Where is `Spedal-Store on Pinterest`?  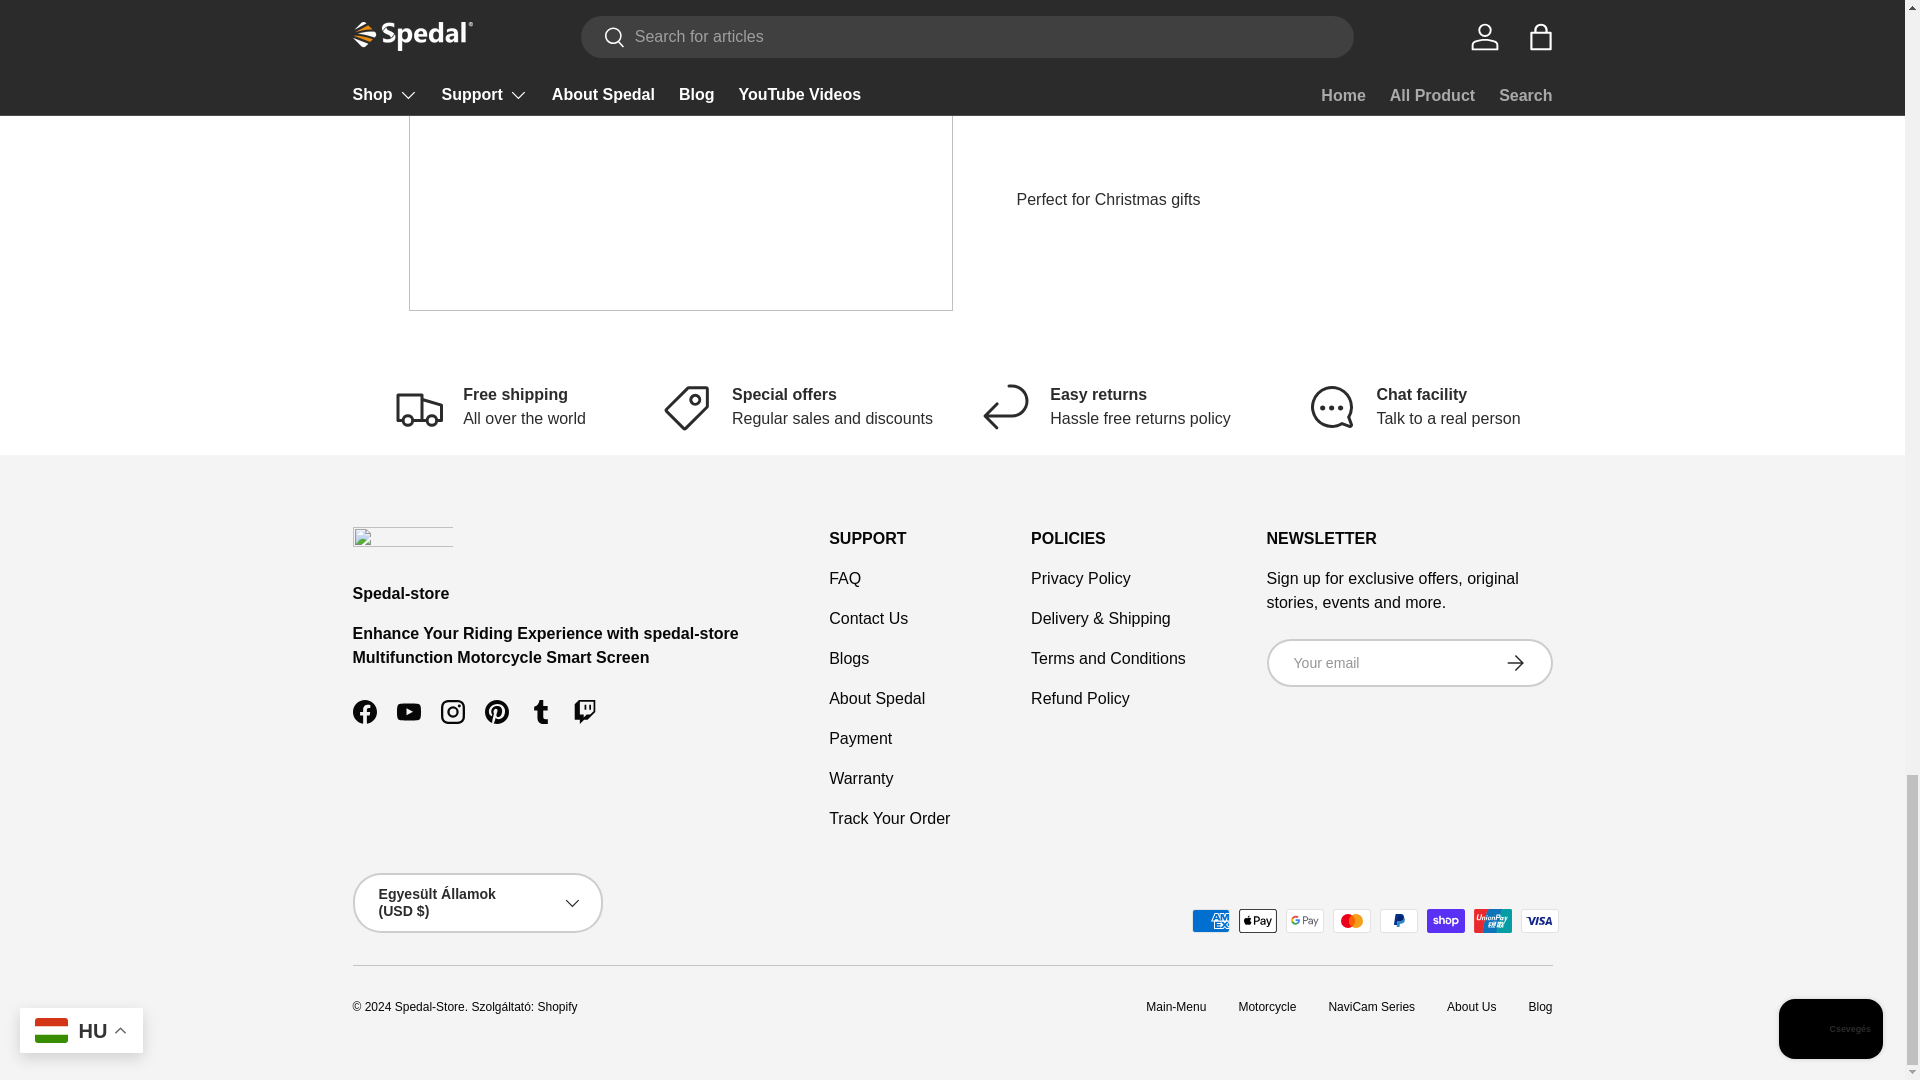
Spedal-Store on Pinterest is located at coordinates (496, 712).